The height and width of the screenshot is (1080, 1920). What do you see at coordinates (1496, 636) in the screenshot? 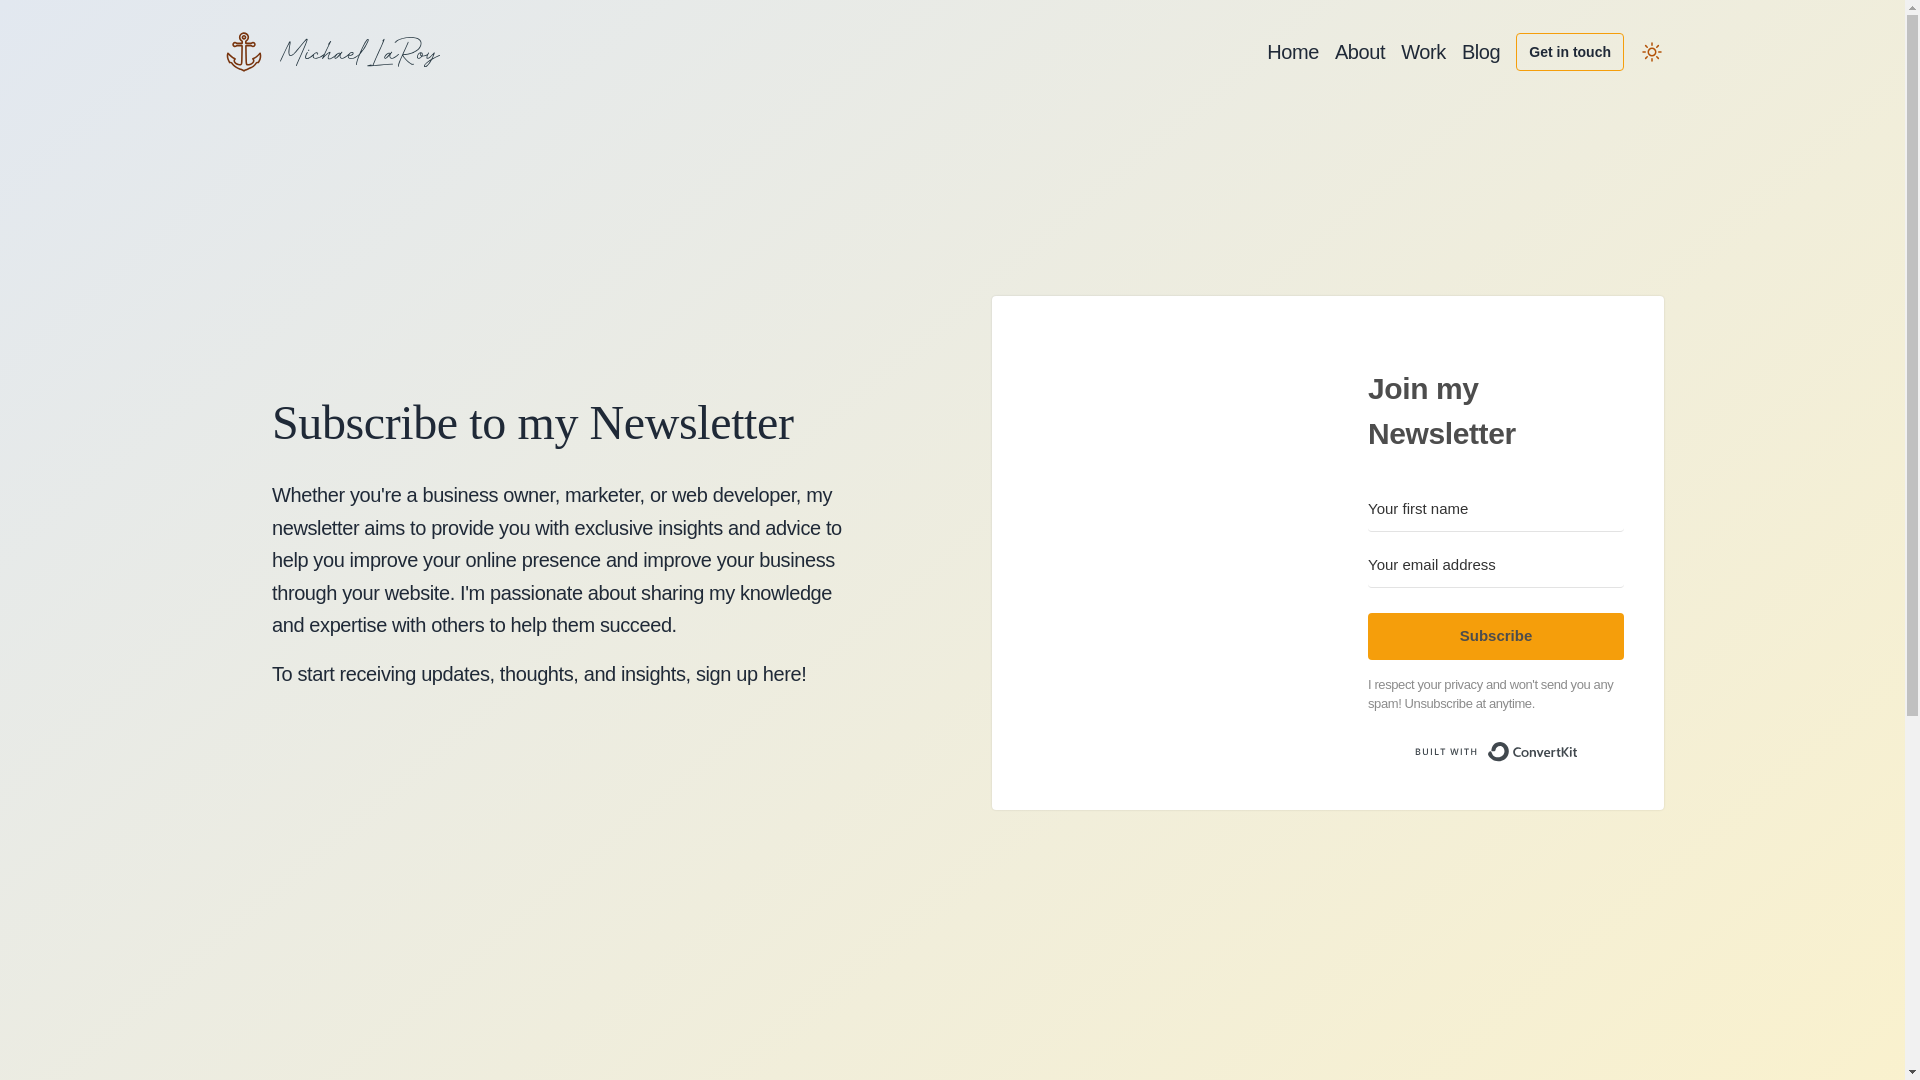
I see `Subscribe` at bounding box center [1496, 636].